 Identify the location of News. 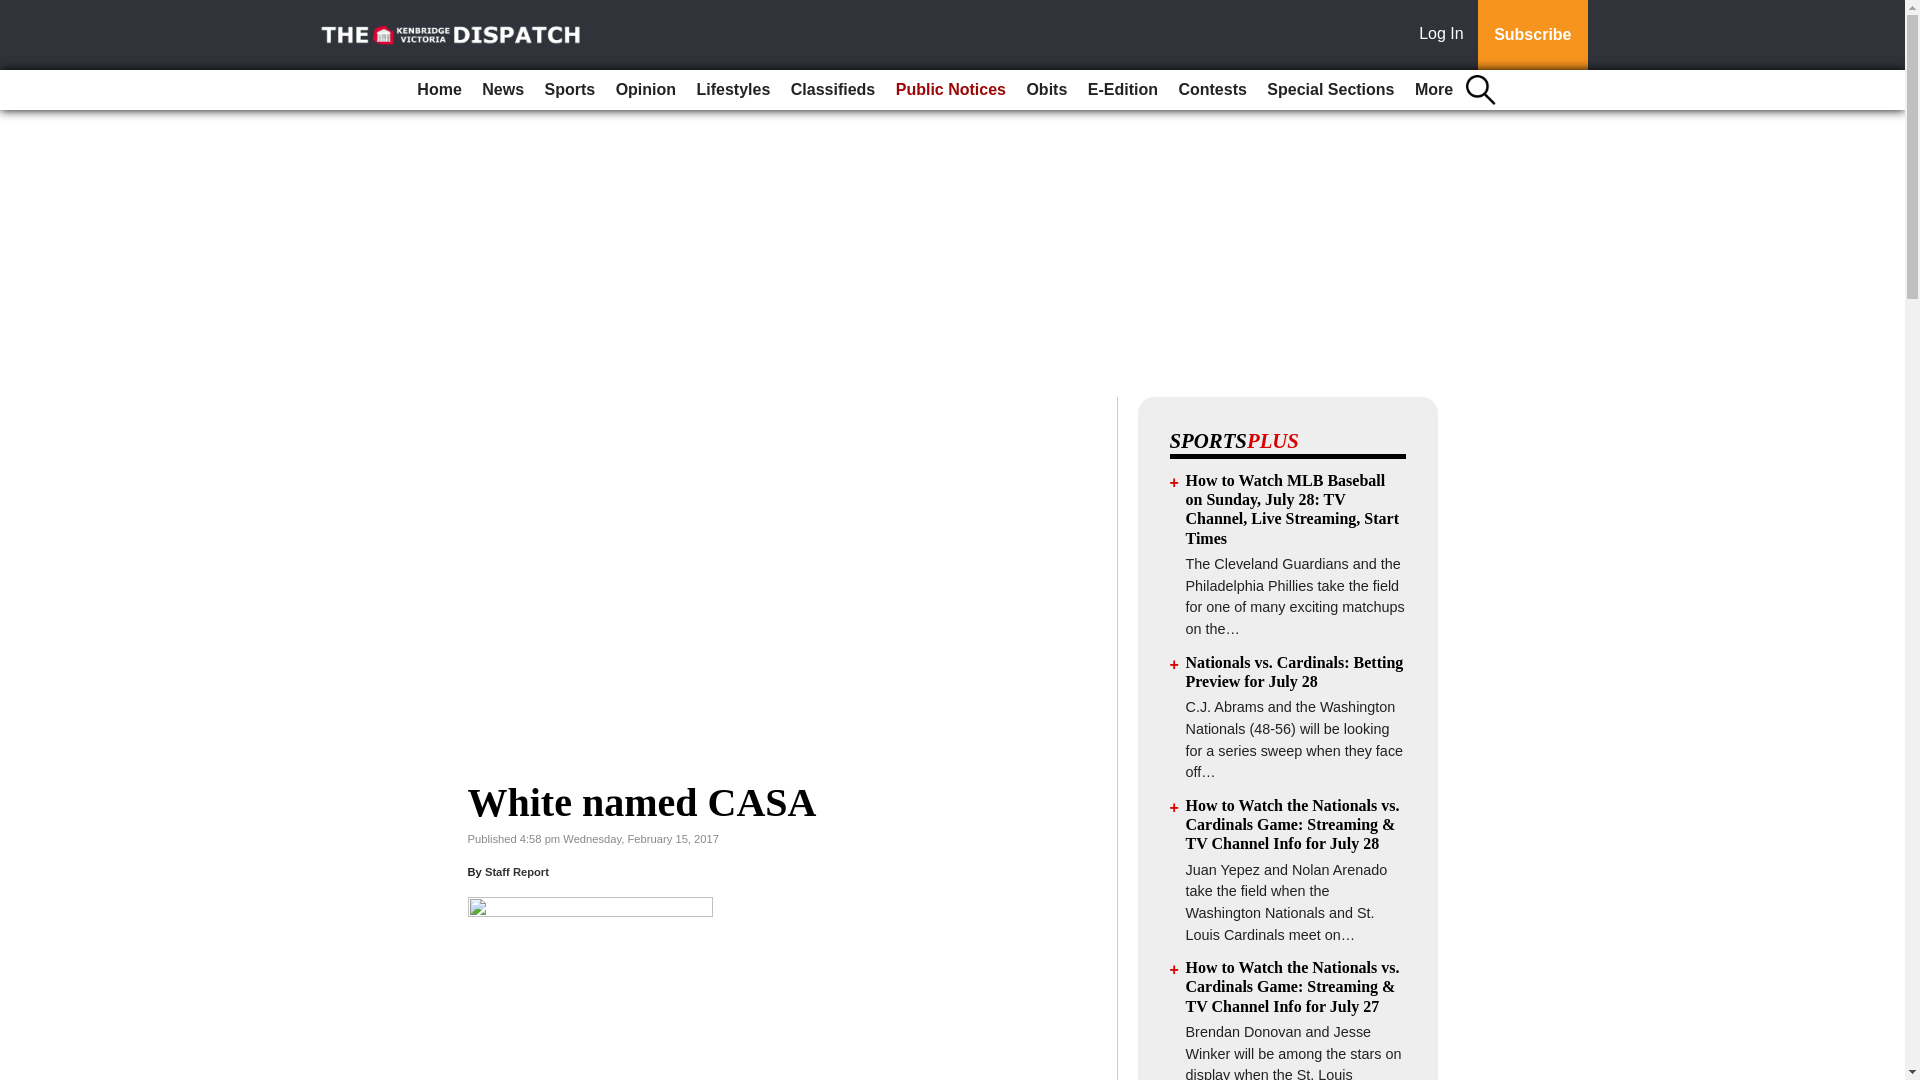
(502, 90).